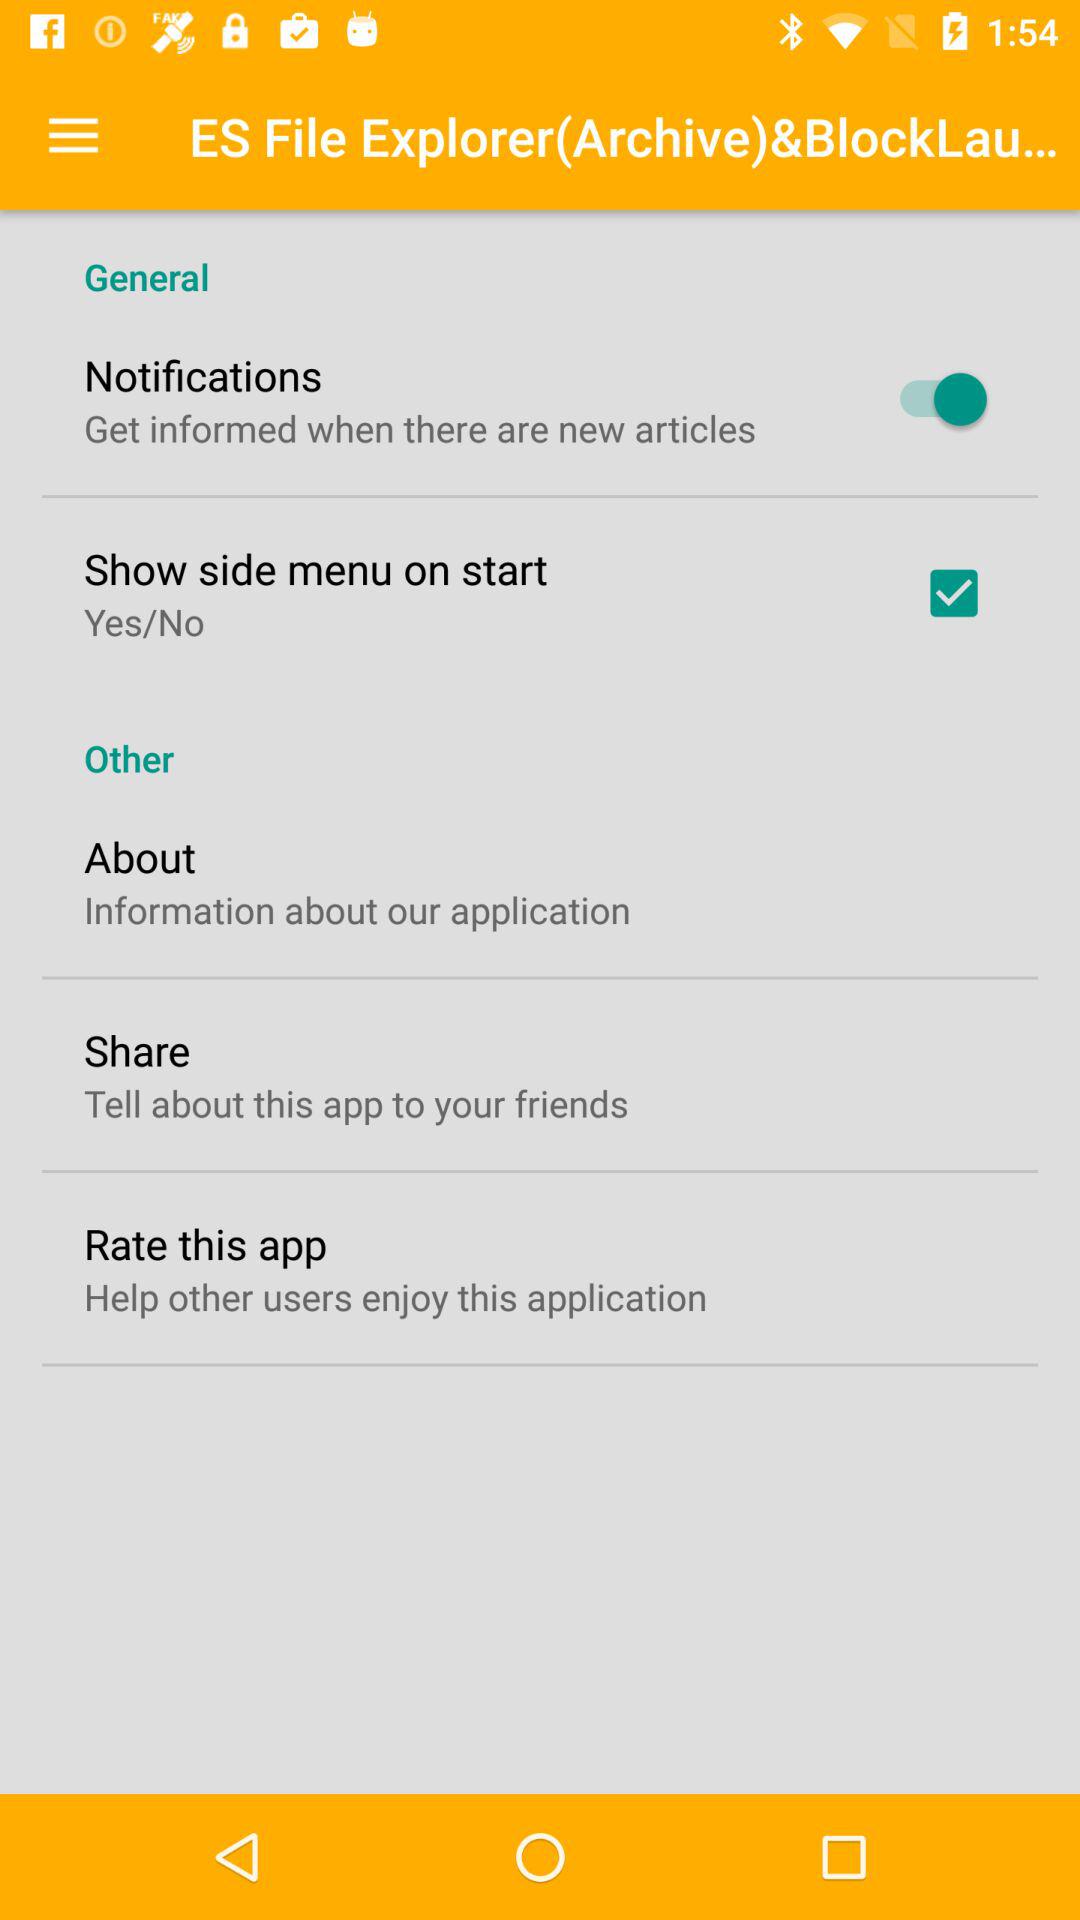 Image resolution: width=1080 pixels, height=1920 pixels. I want to click on click the show side menu item, so click(316, 568).